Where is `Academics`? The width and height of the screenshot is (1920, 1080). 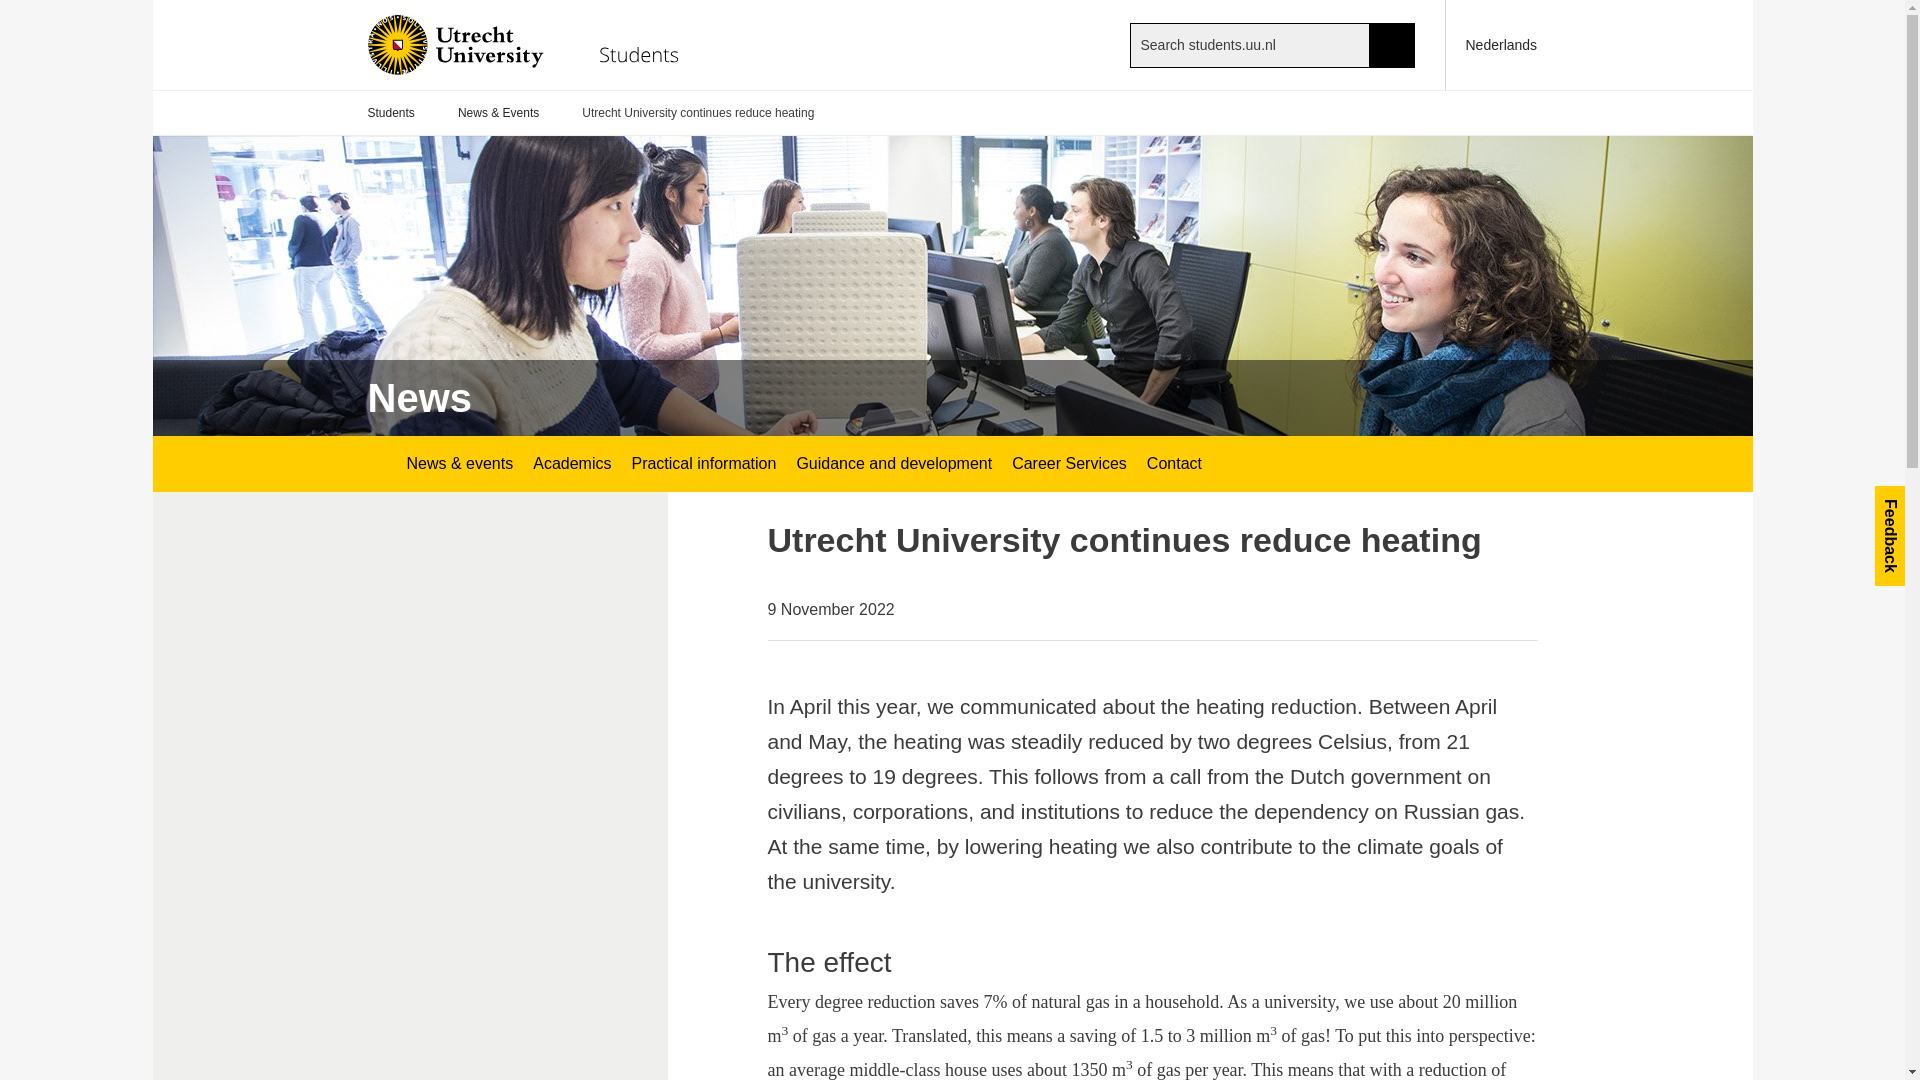
Academics is located at coordinates (571, 464).